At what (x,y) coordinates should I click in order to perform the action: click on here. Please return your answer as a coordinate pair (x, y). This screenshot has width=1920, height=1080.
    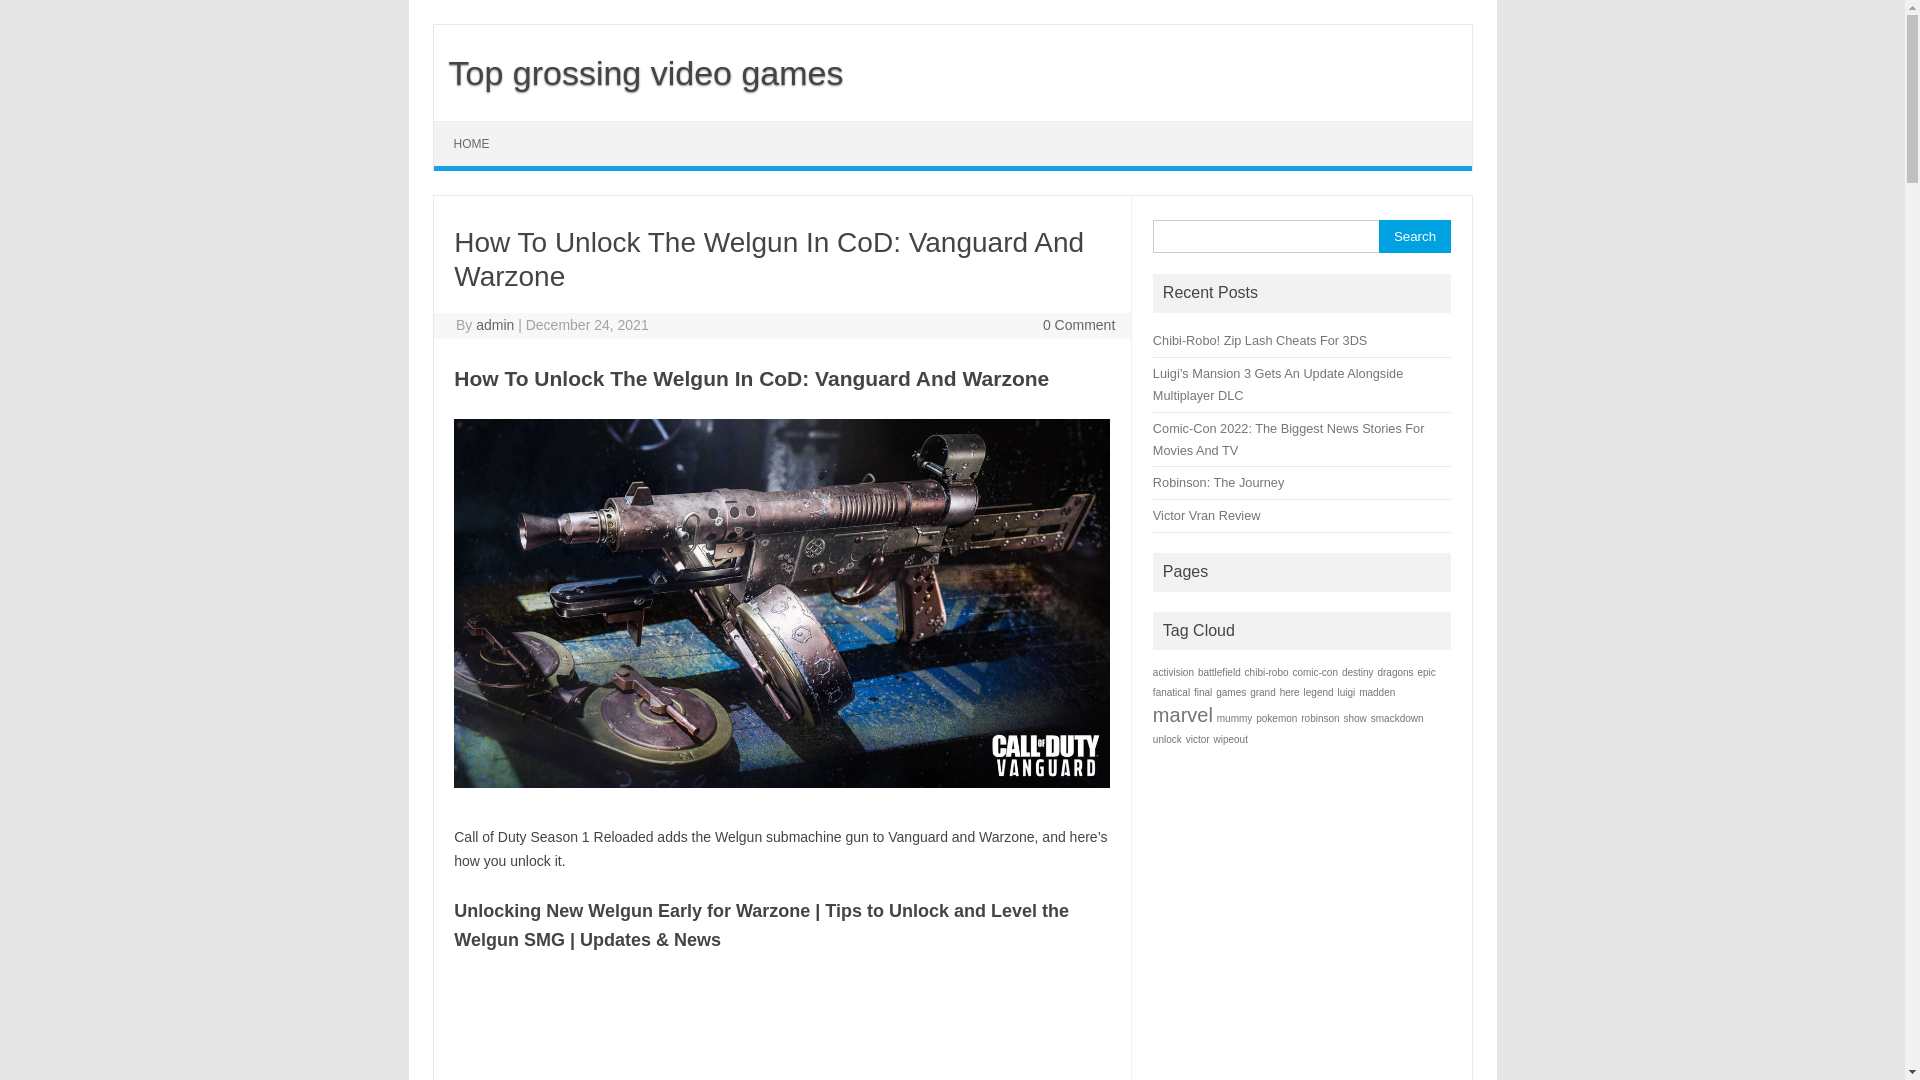
    Looking at the image, I should click on (1290, 692).